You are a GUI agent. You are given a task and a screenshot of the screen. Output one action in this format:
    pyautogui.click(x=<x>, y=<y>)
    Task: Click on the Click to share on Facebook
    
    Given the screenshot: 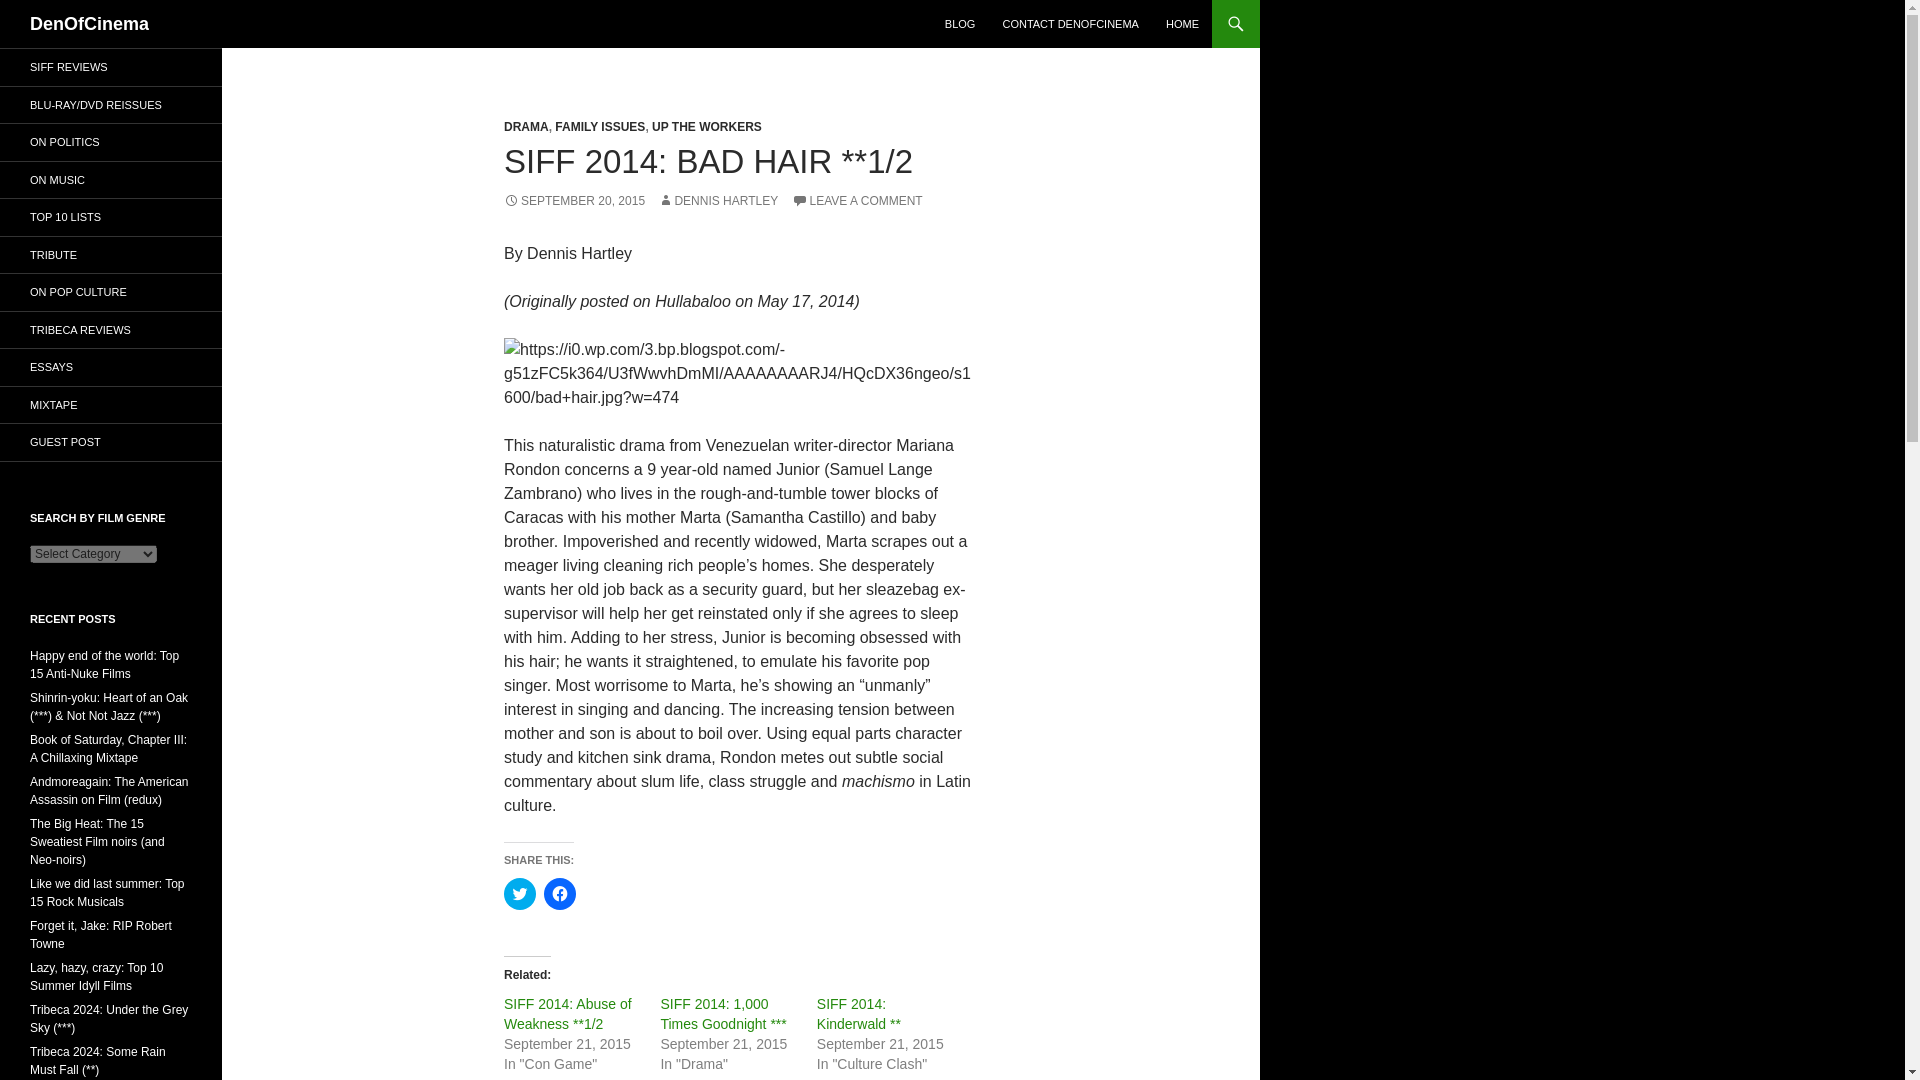 What is the action you would take?
    pyautogui.click(x=560, y=894)
    